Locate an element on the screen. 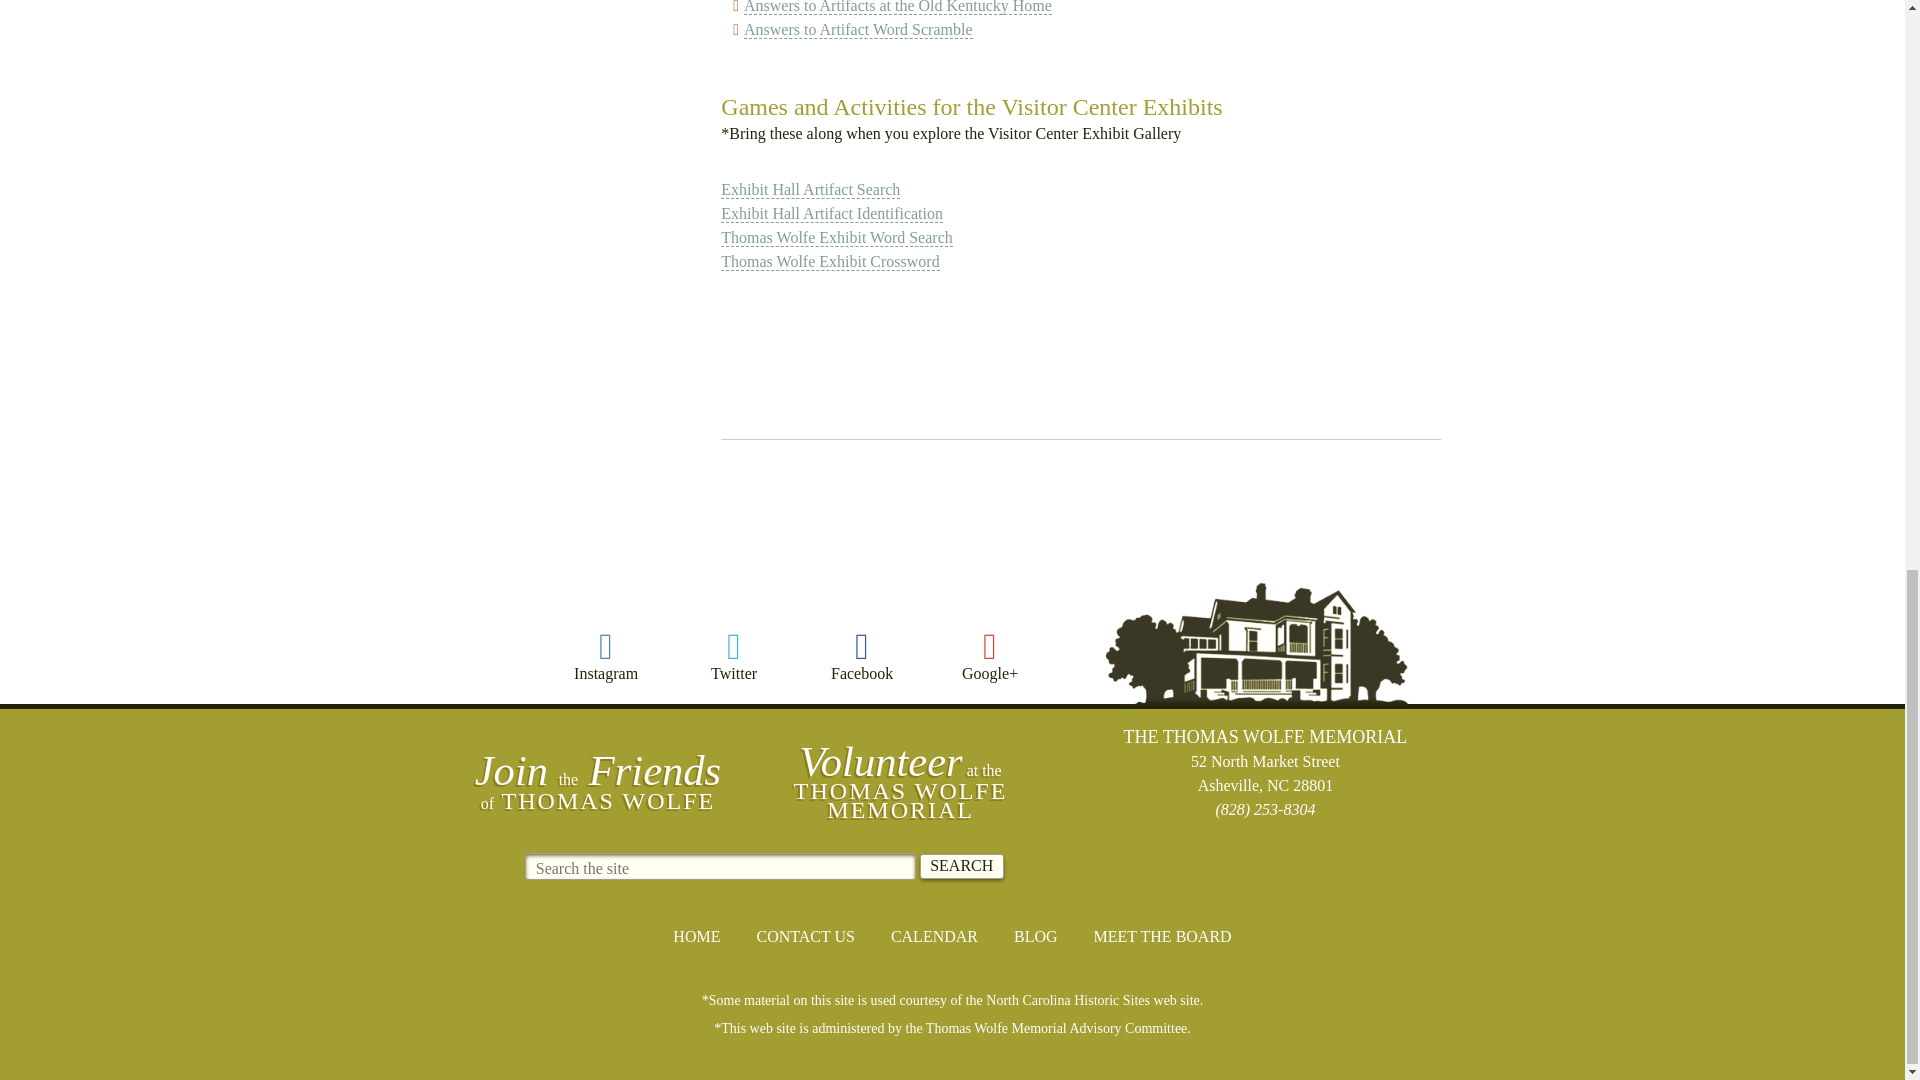 This screenshot has height=1080, width=1920. SEARCH is located at coordinates (962, 867).